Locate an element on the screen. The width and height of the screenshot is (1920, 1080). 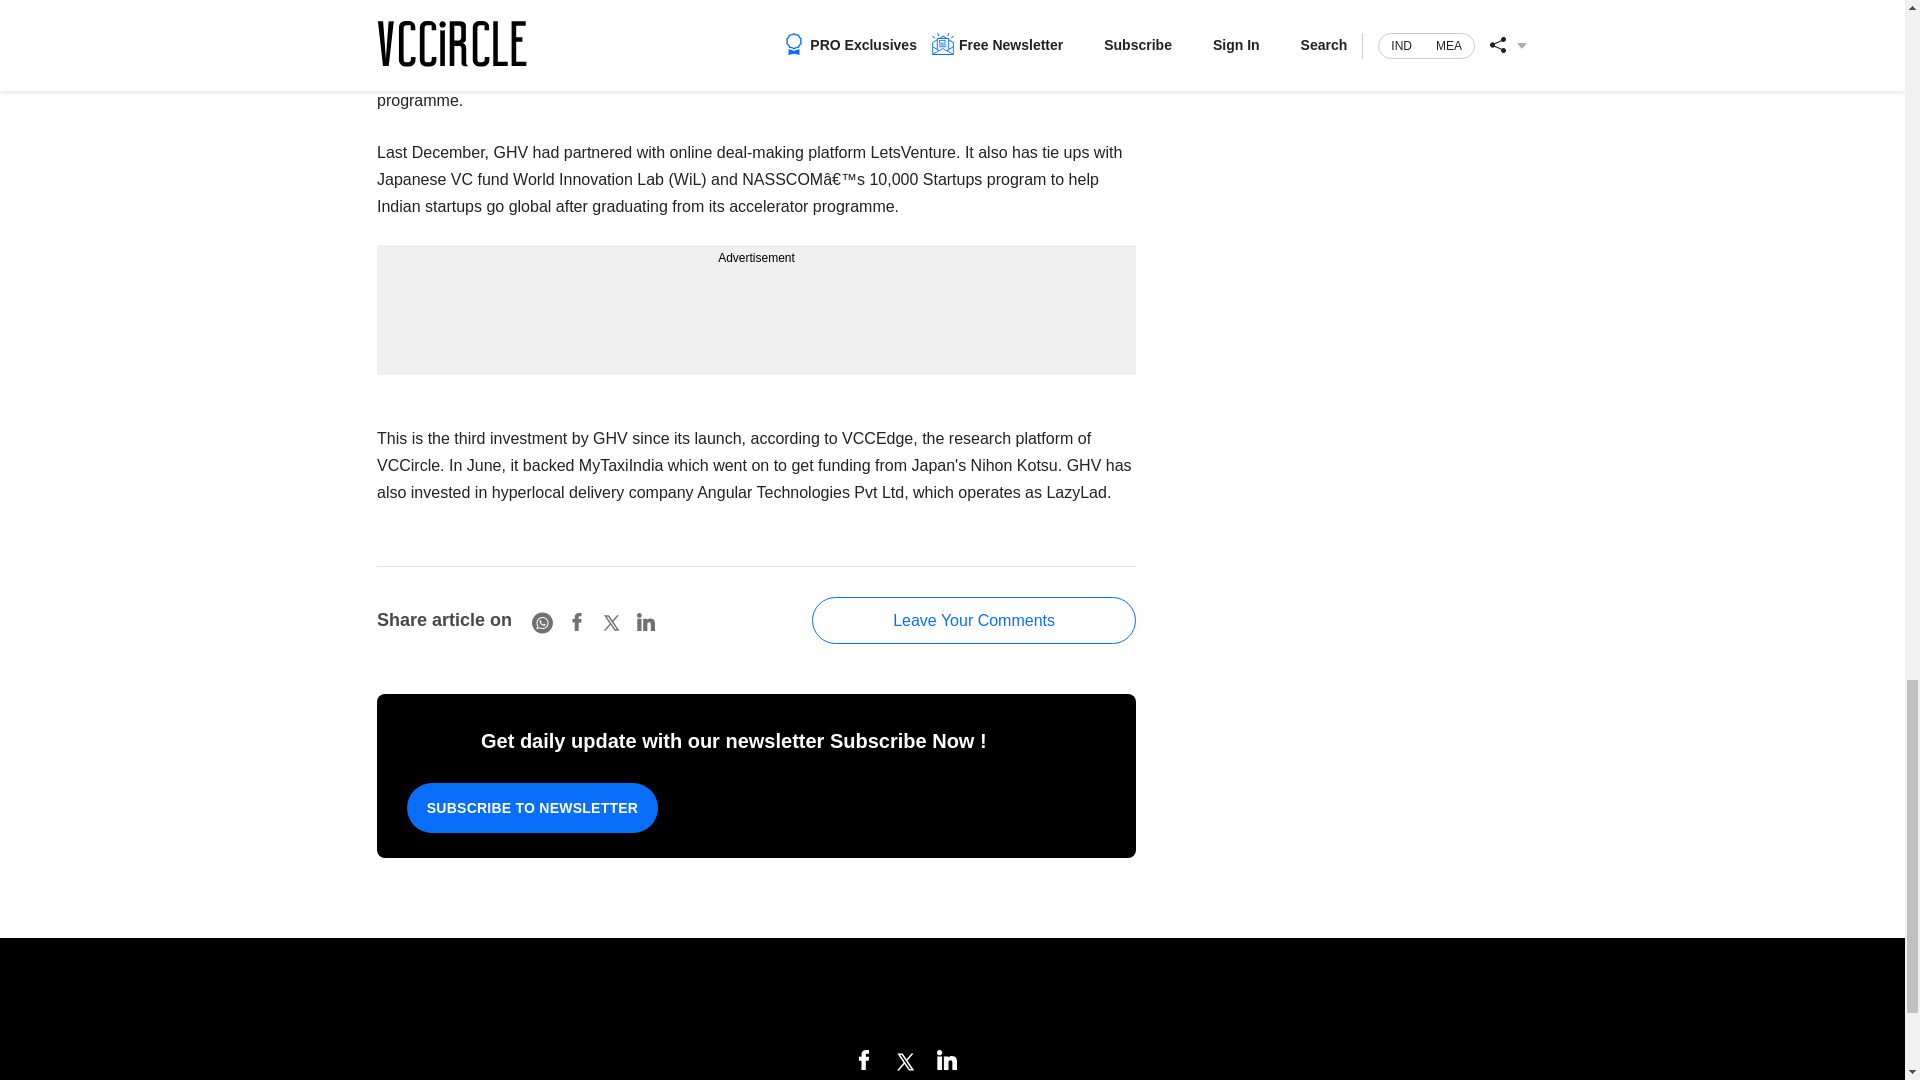
Leave Your Comments is located at coordinates (974, 620).